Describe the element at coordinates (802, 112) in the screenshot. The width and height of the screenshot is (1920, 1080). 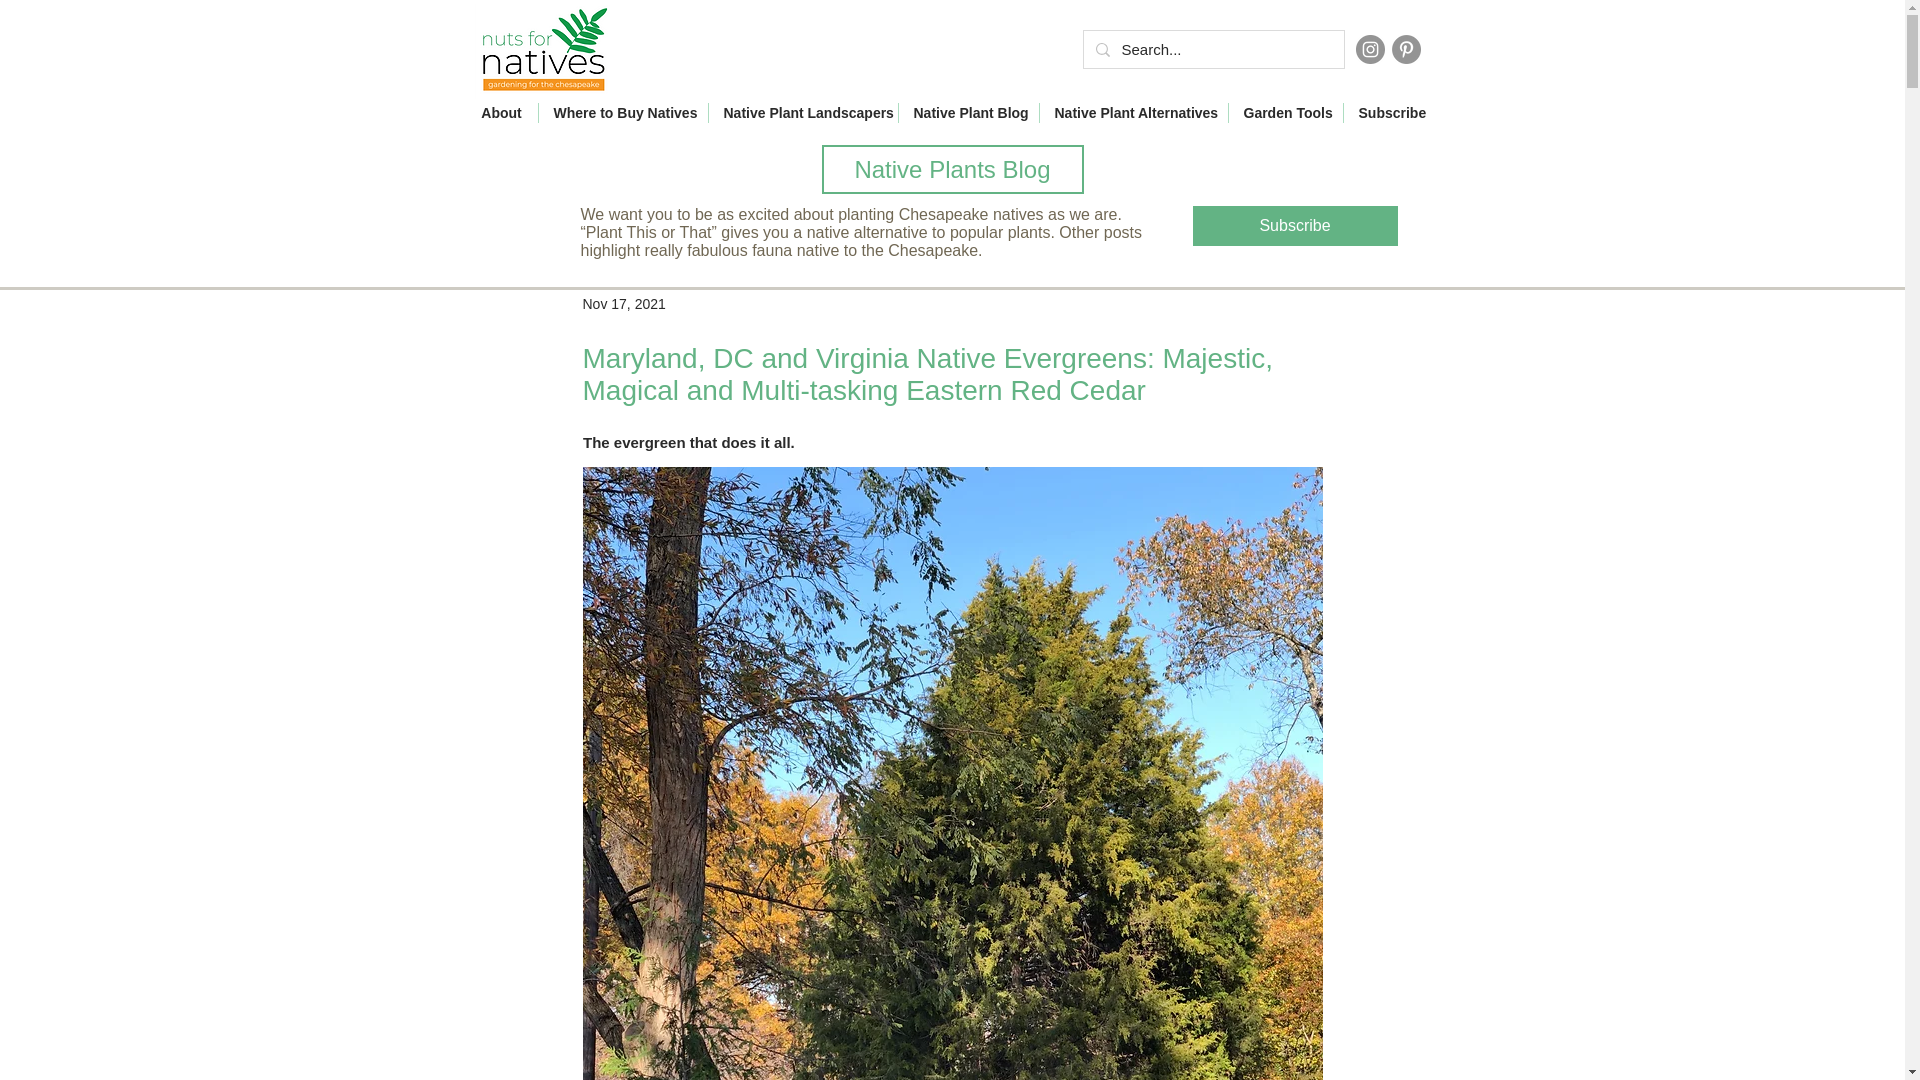
I see `Native Plant Landscapers` at that location.